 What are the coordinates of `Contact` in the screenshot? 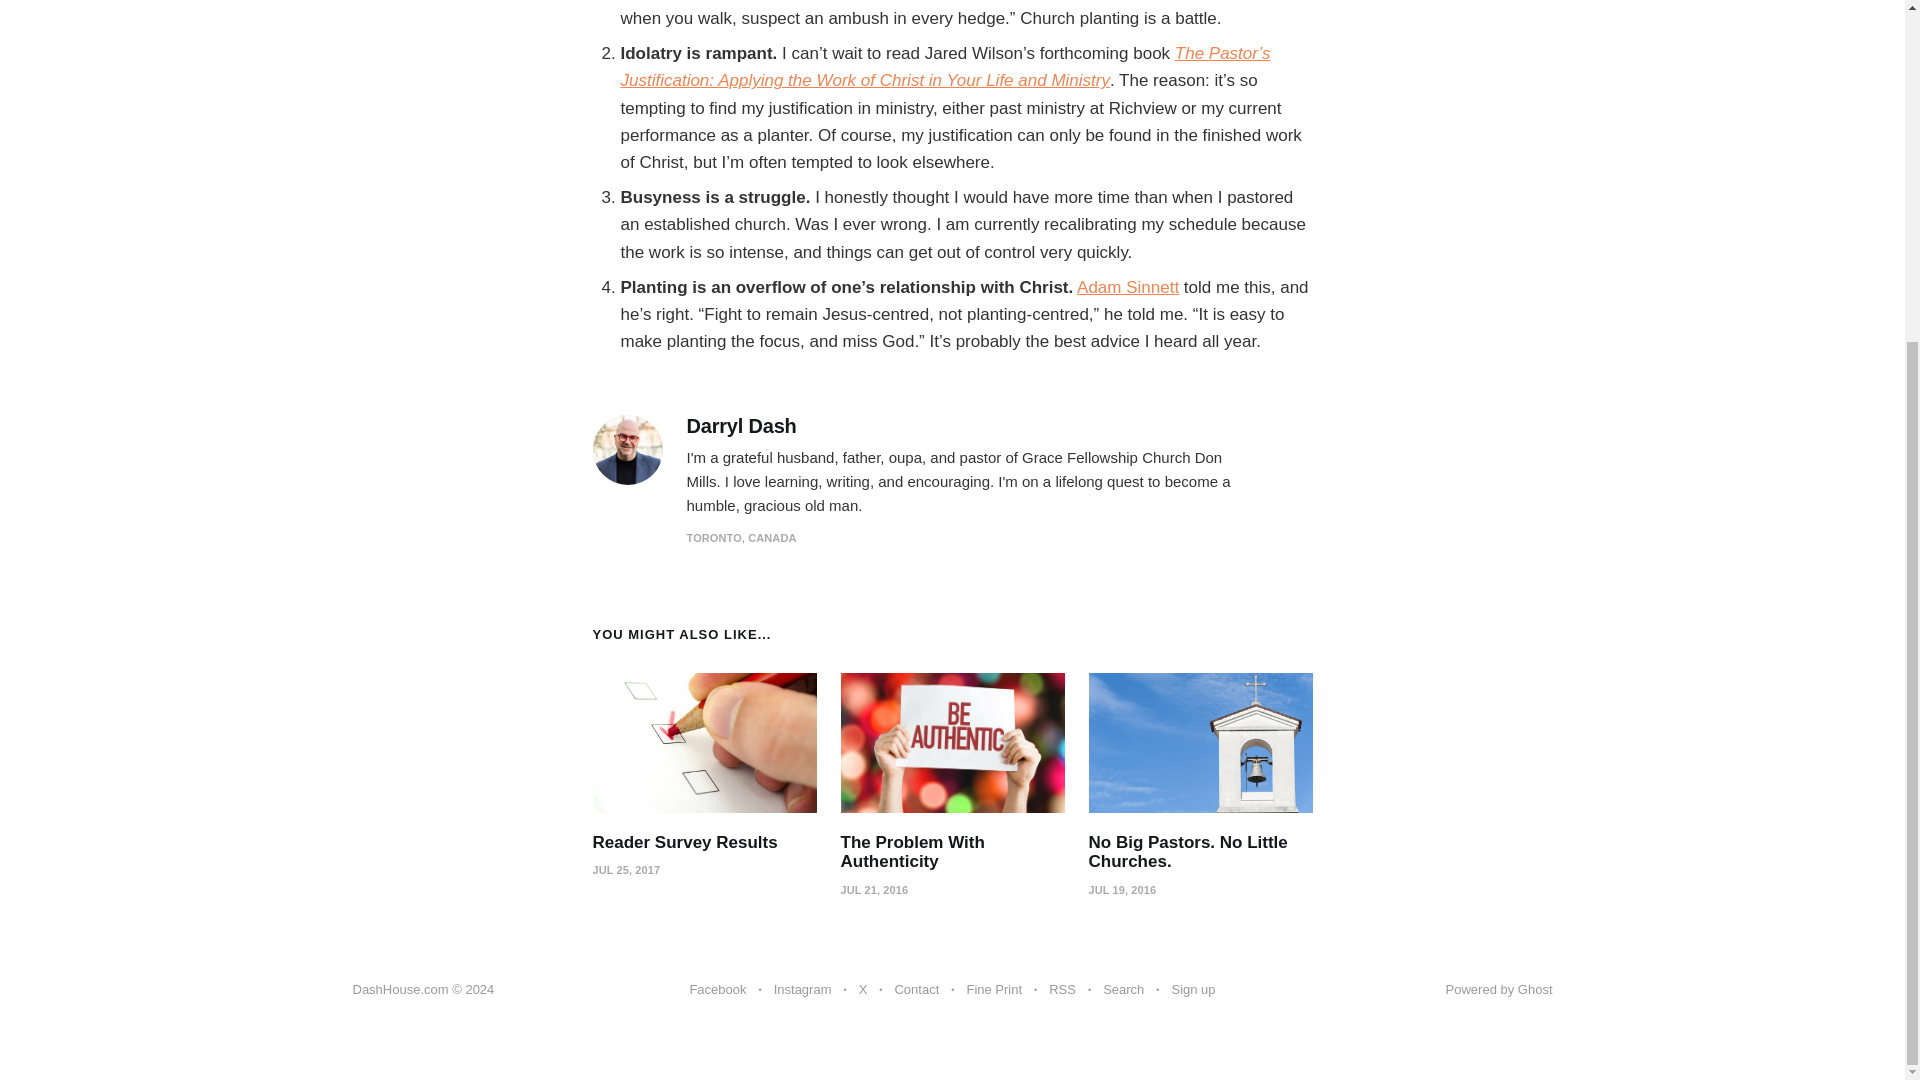 It's located at (916, 990).